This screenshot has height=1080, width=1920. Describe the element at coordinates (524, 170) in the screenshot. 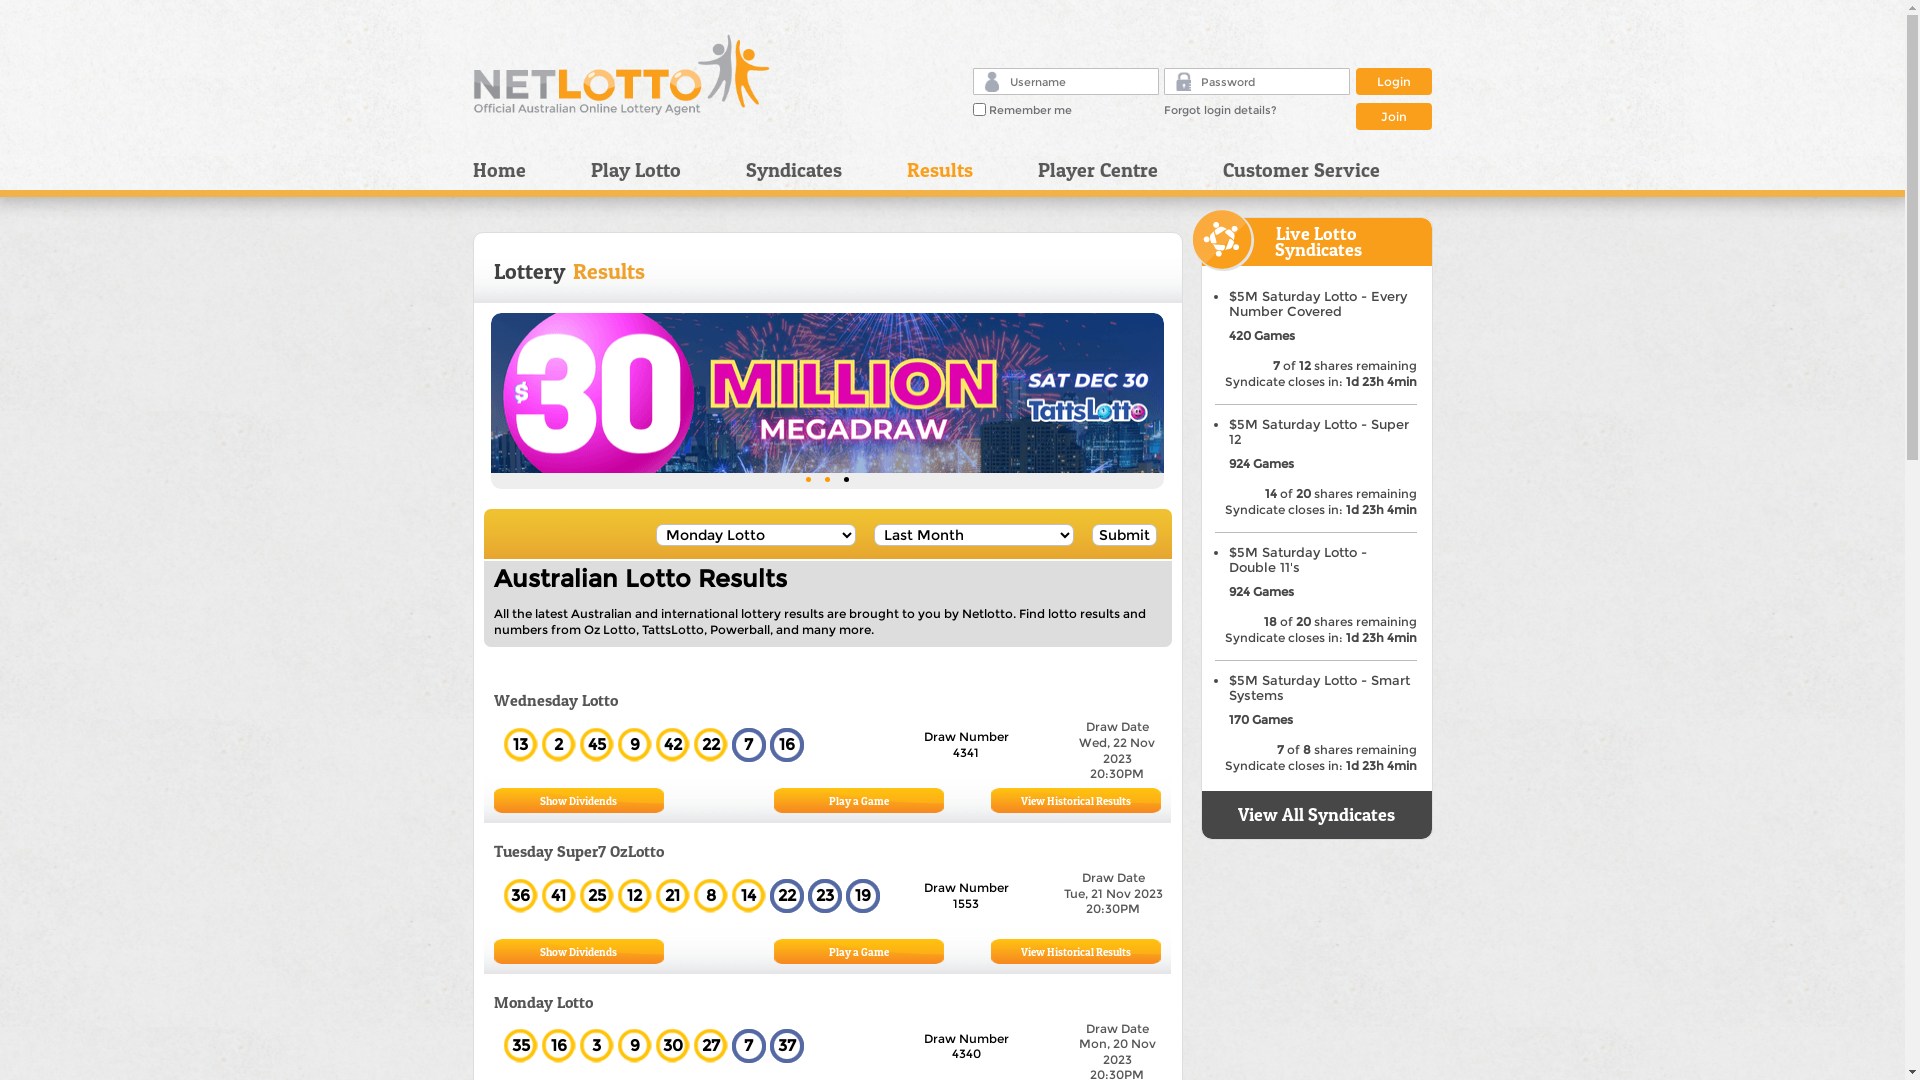

I see `Home` at that location.